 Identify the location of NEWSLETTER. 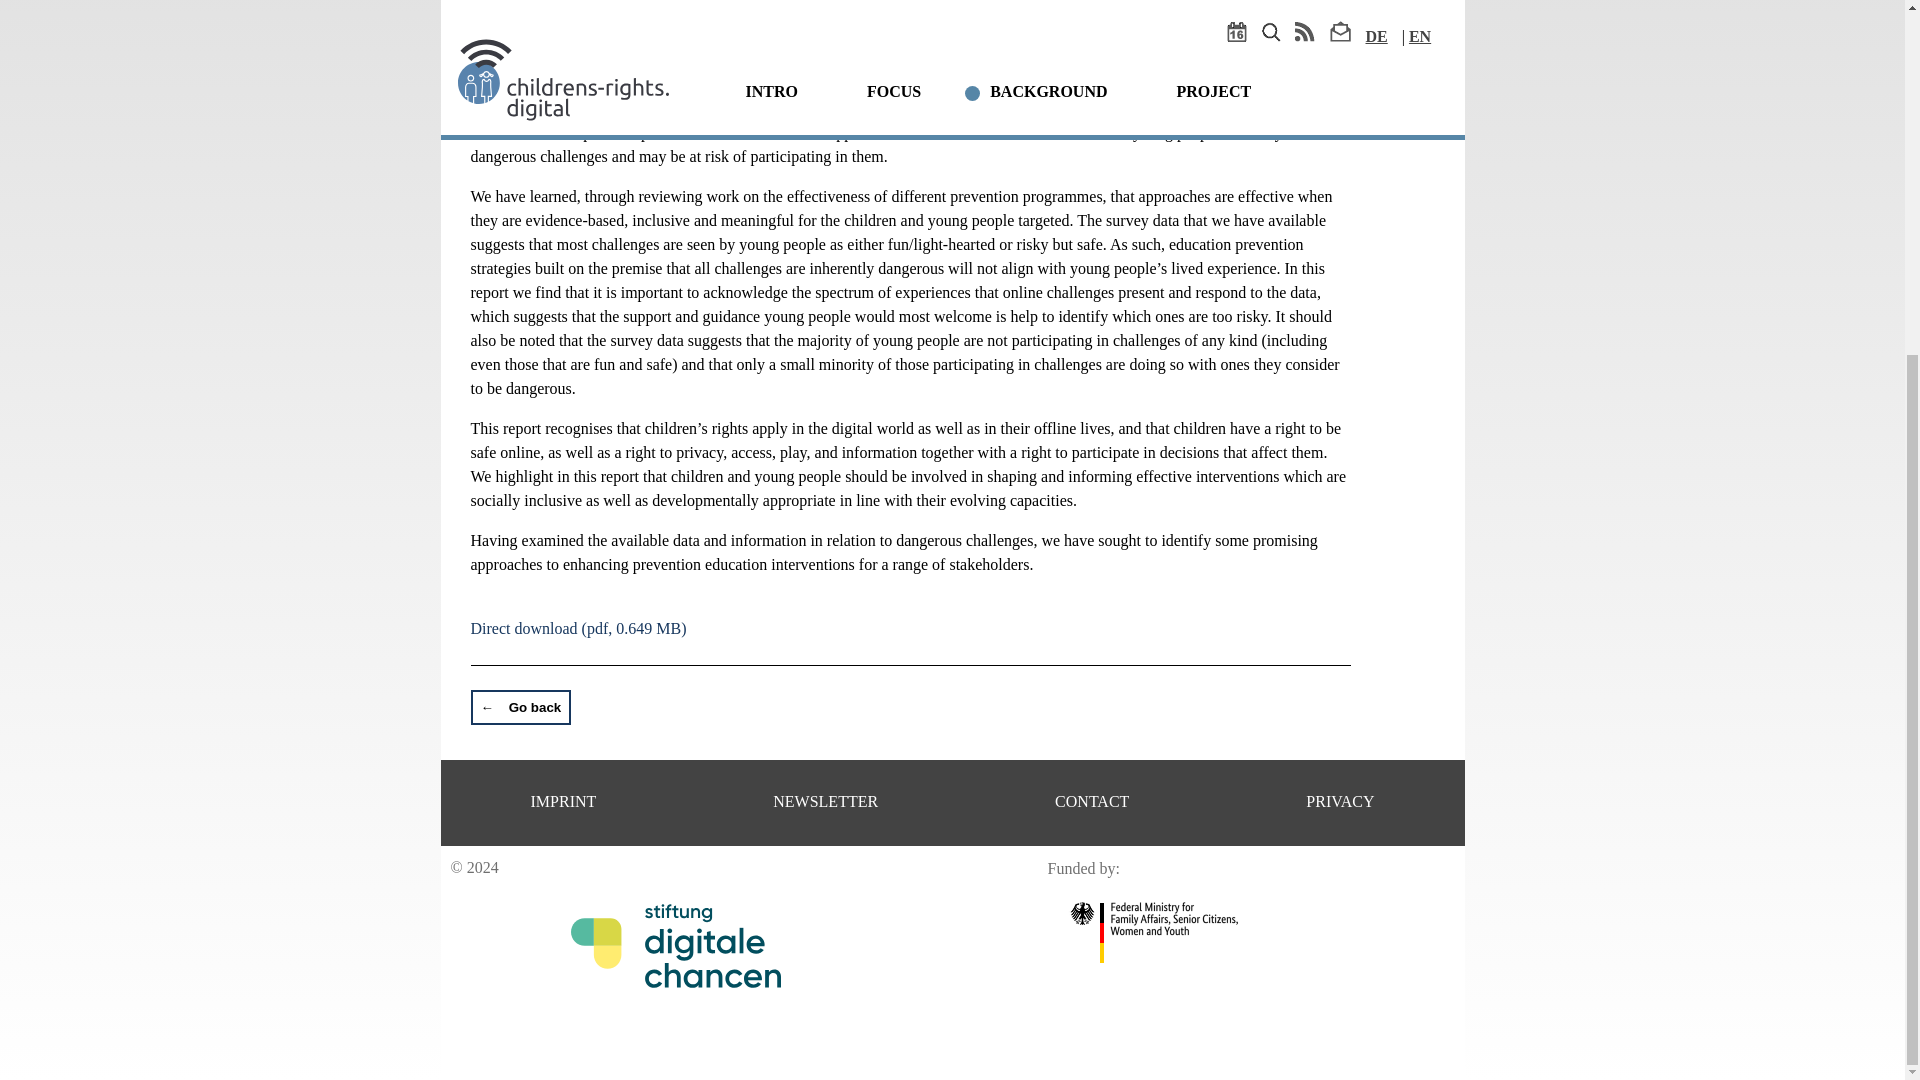
(825, 801).